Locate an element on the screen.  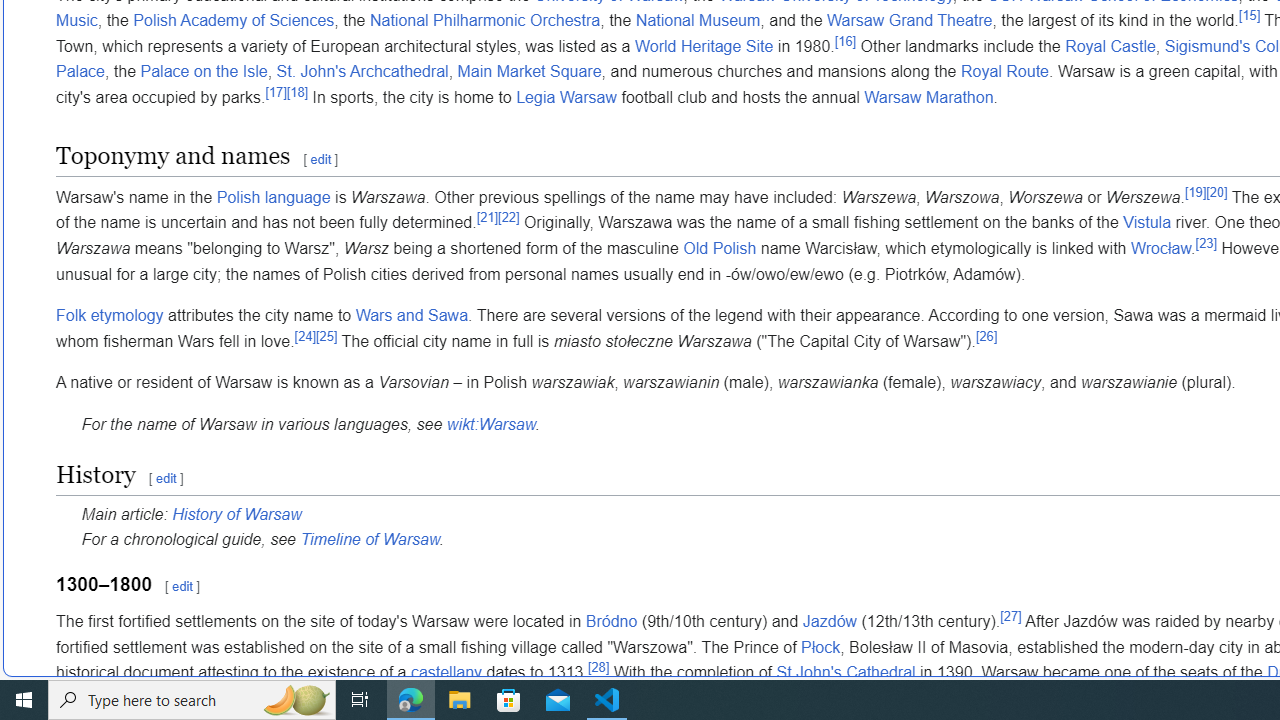
Royal Castle is located at coordinates (1110, 45).